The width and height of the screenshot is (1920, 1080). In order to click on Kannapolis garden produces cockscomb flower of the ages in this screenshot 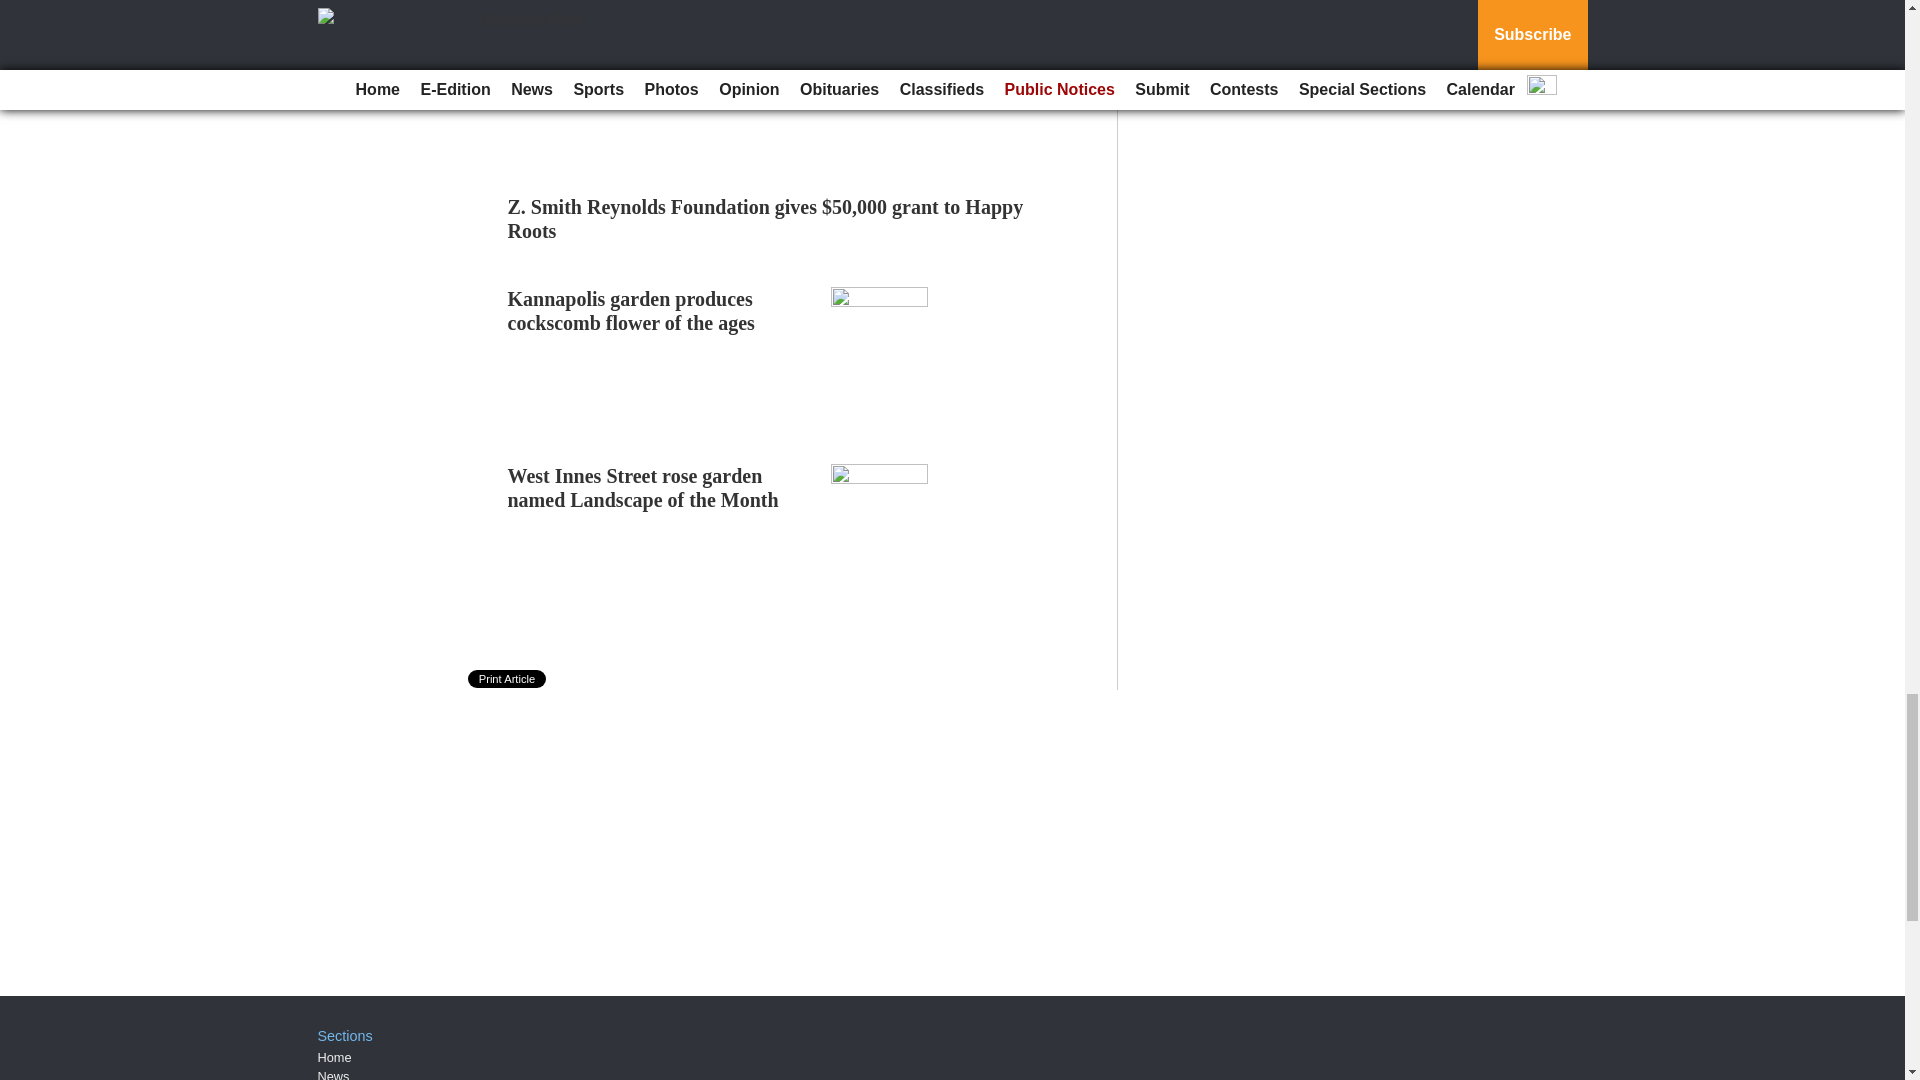, I will do `click(631, 310)`.